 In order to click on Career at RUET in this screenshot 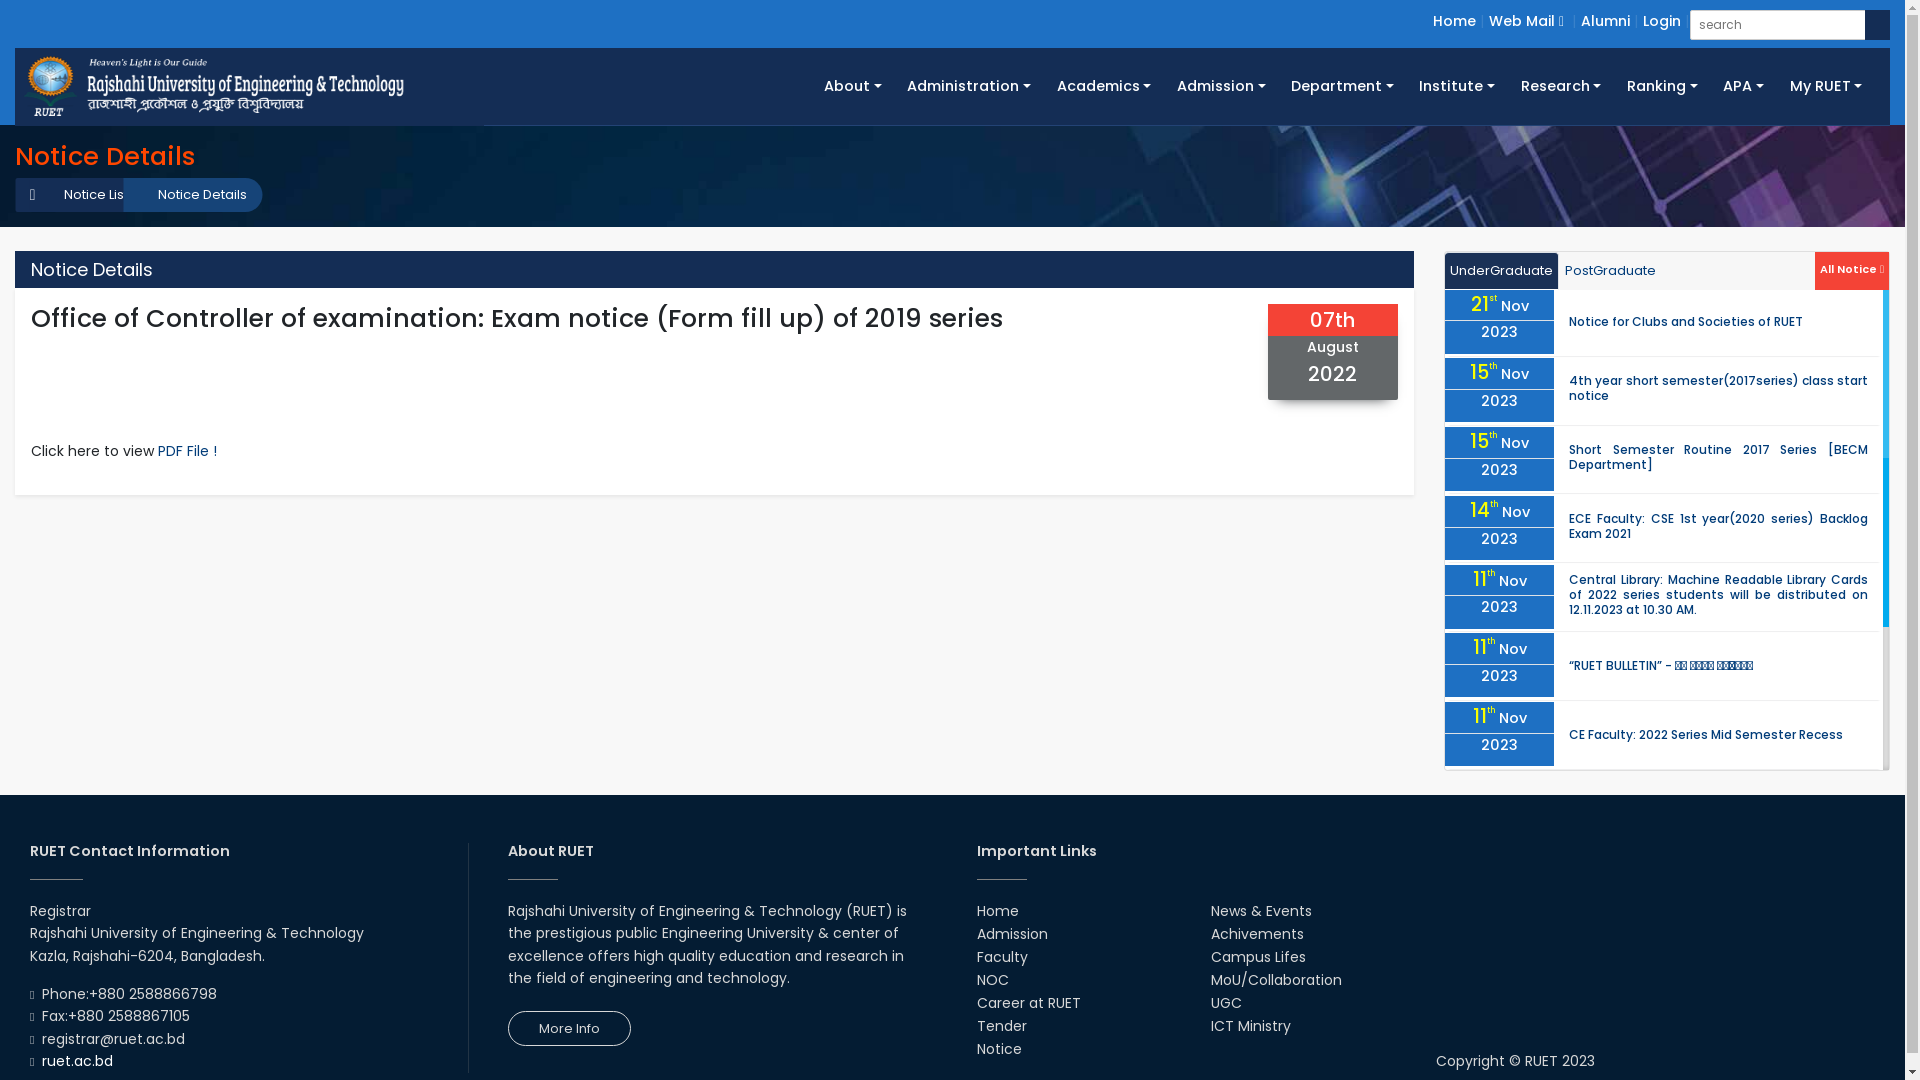, I will do `click(1028, 1003)`.